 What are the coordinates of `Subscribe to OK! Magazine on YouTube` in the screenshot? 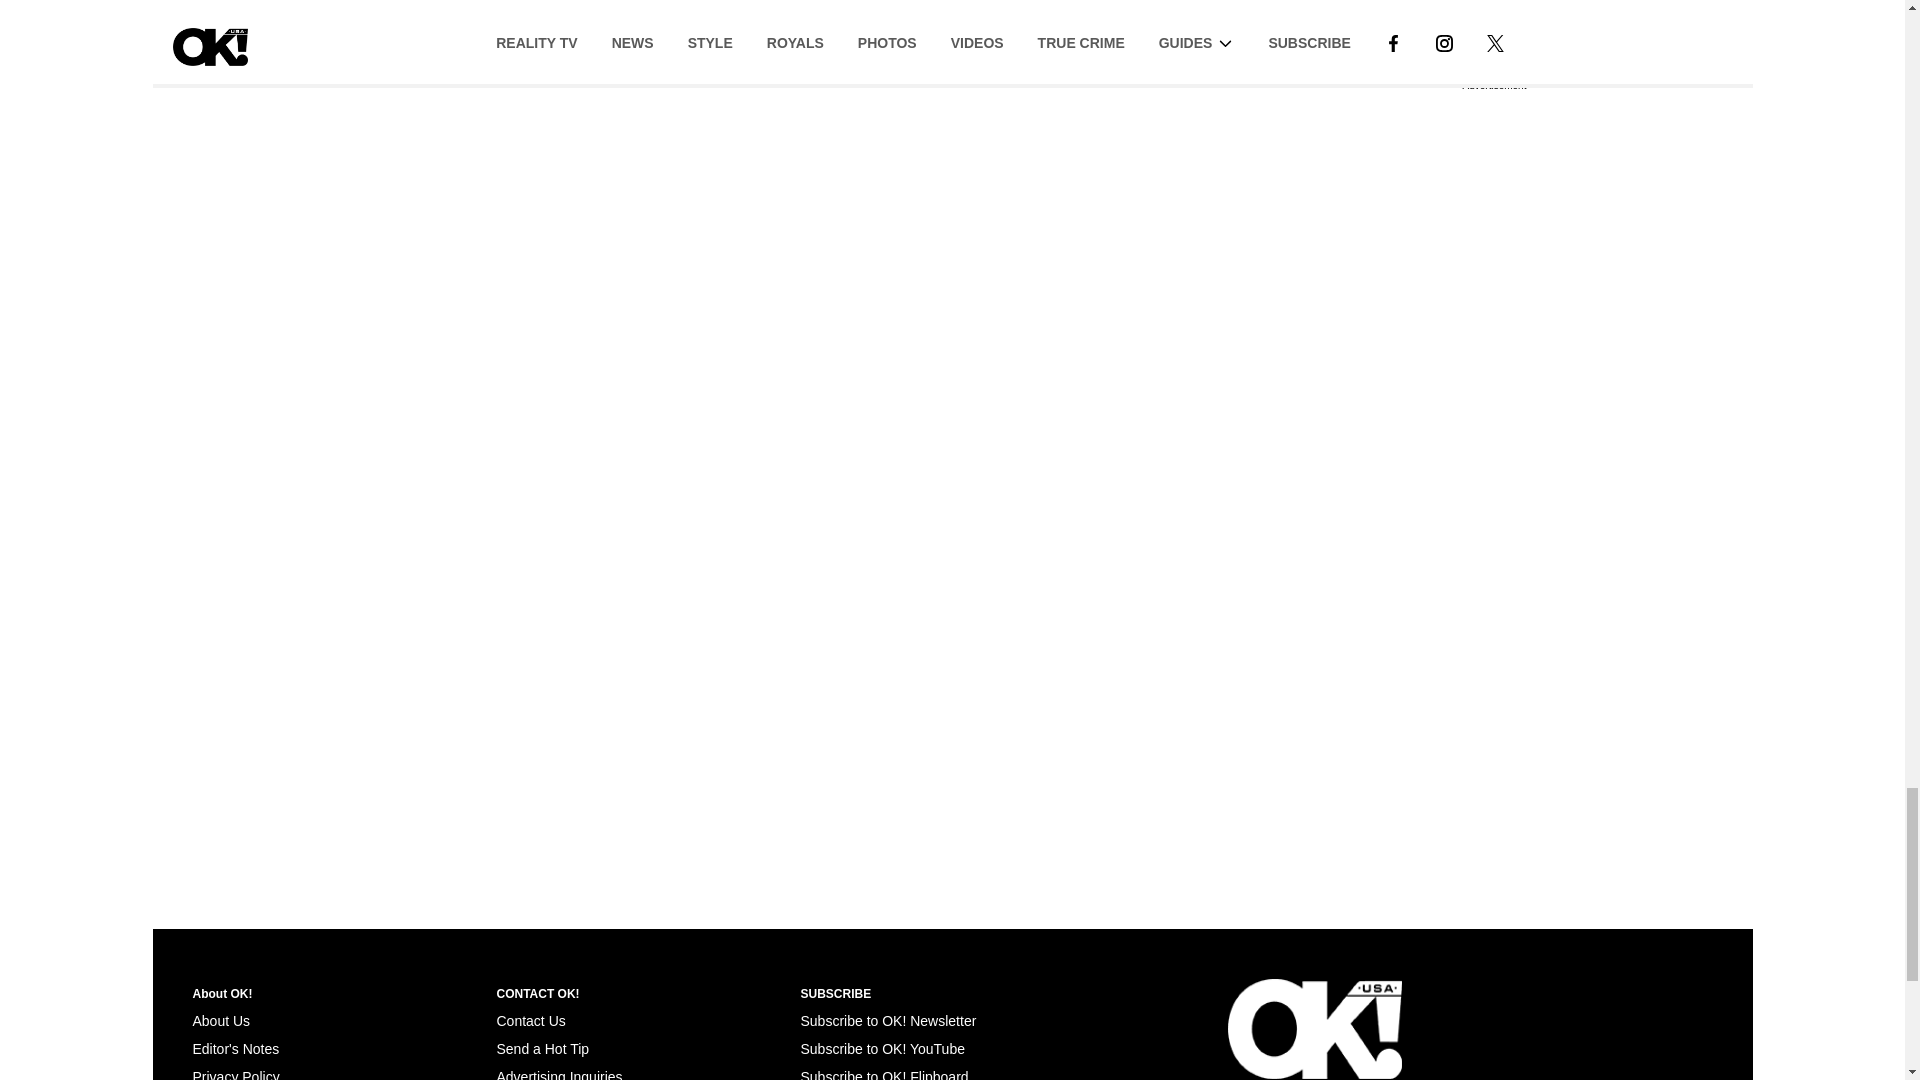 It's located at (882, 1049).